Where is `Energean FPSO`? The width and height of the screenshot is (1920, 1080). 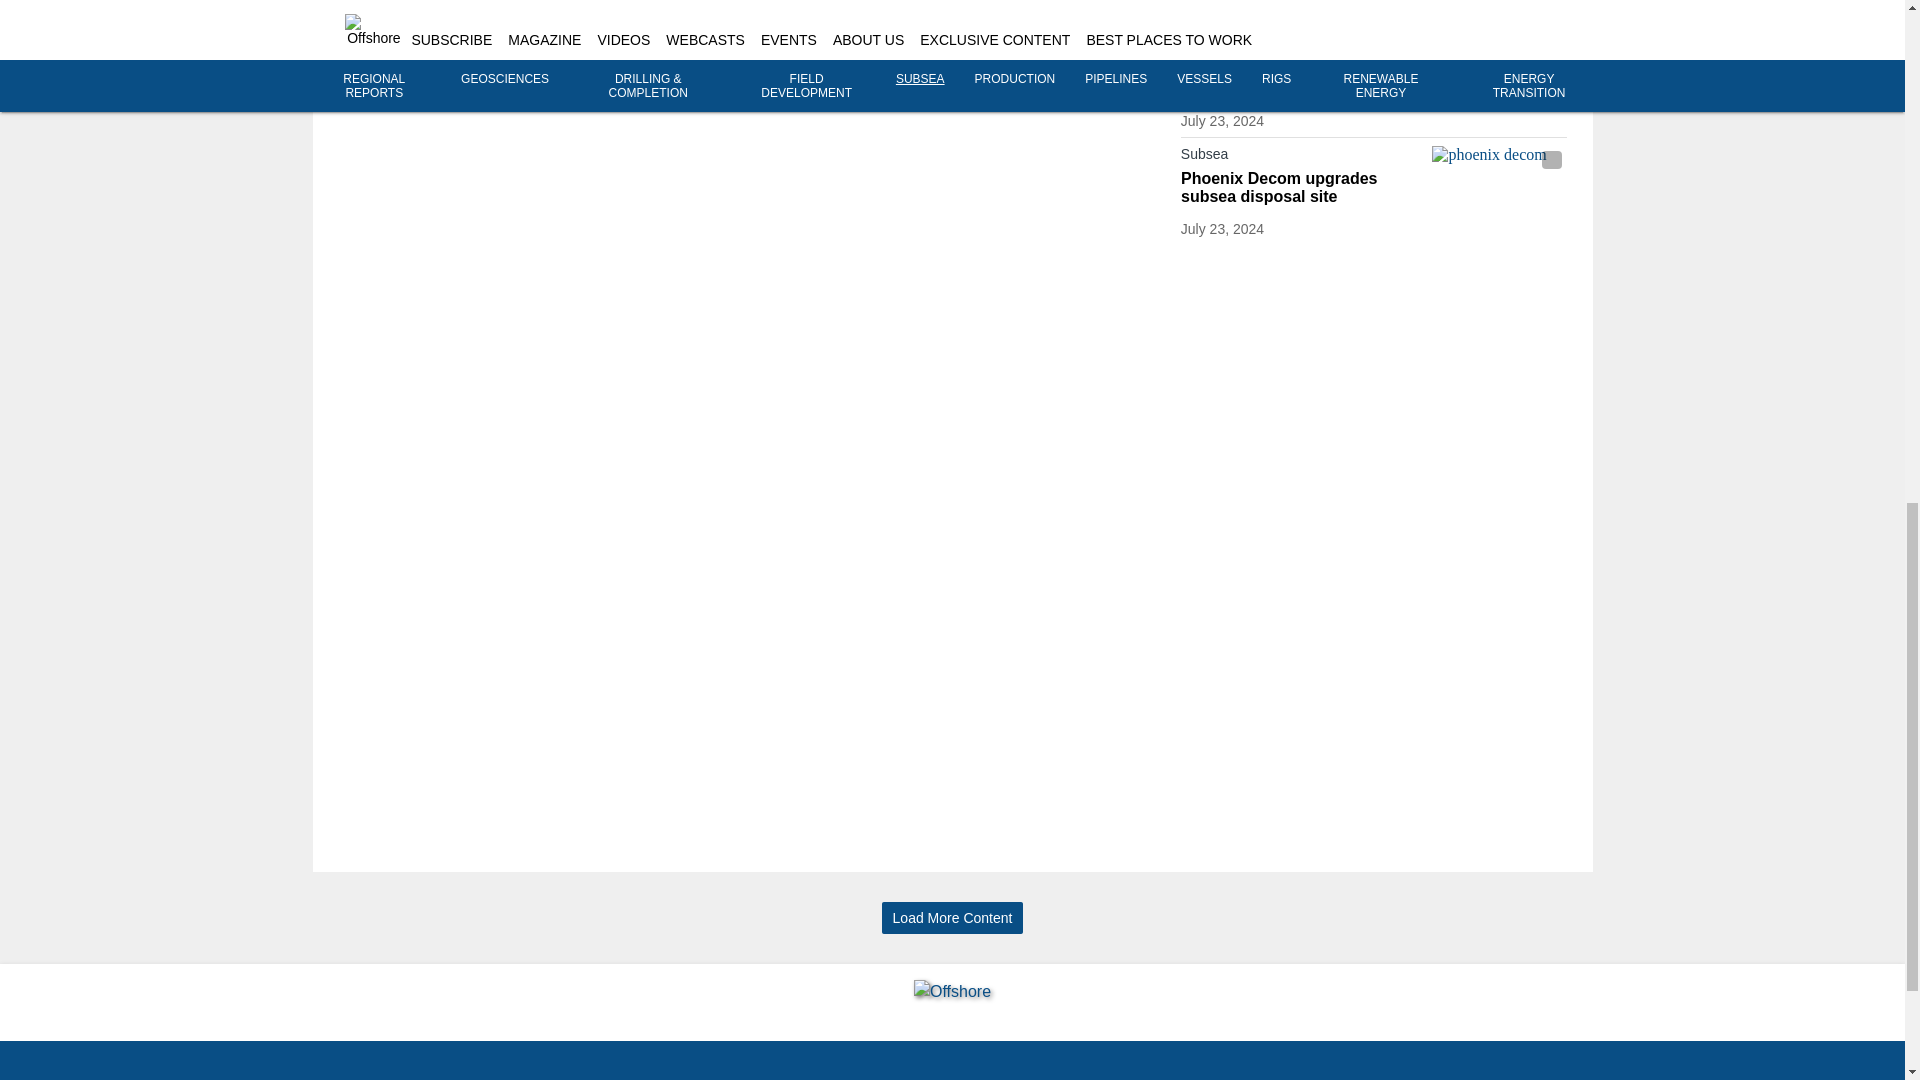
Energean FPSO is located at coordinates (1499, 58).